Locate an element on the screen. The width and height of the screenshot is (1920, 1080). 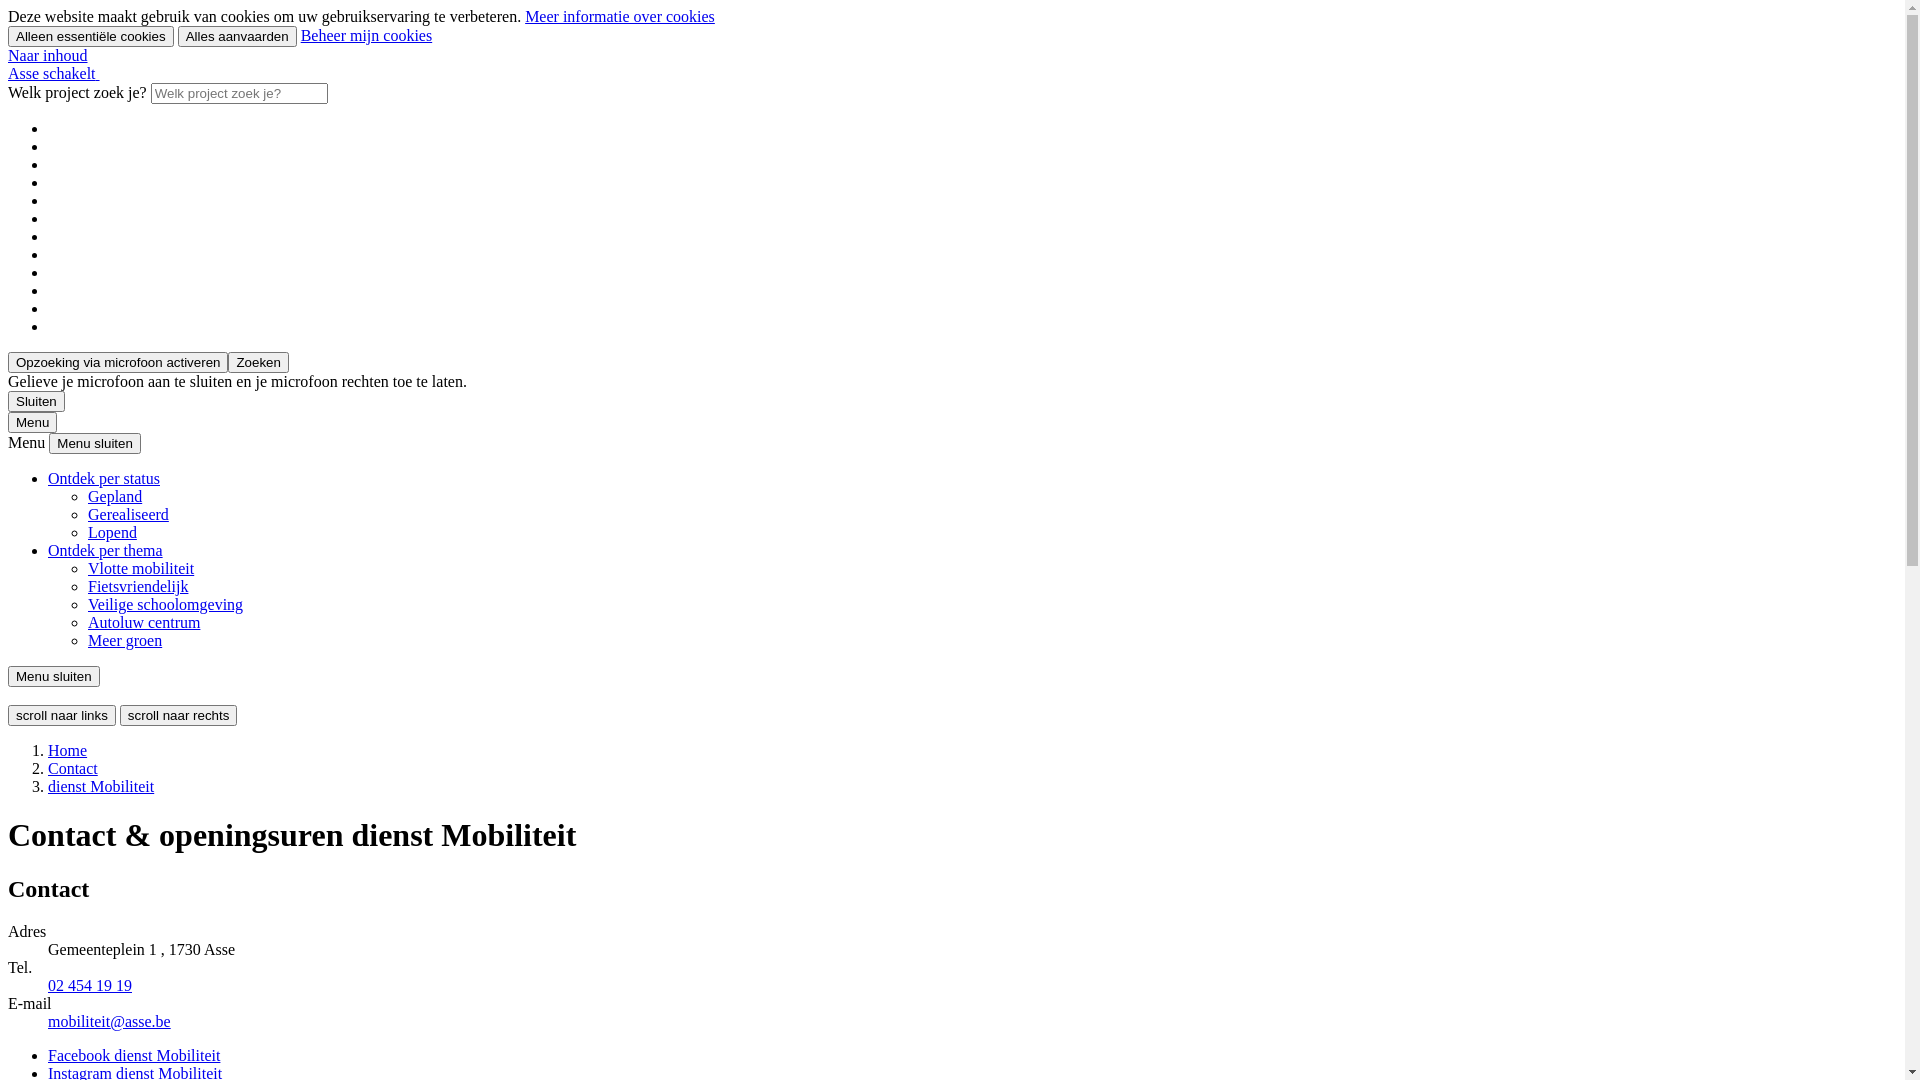
scroll naar links is located at coordinates (62, 716).